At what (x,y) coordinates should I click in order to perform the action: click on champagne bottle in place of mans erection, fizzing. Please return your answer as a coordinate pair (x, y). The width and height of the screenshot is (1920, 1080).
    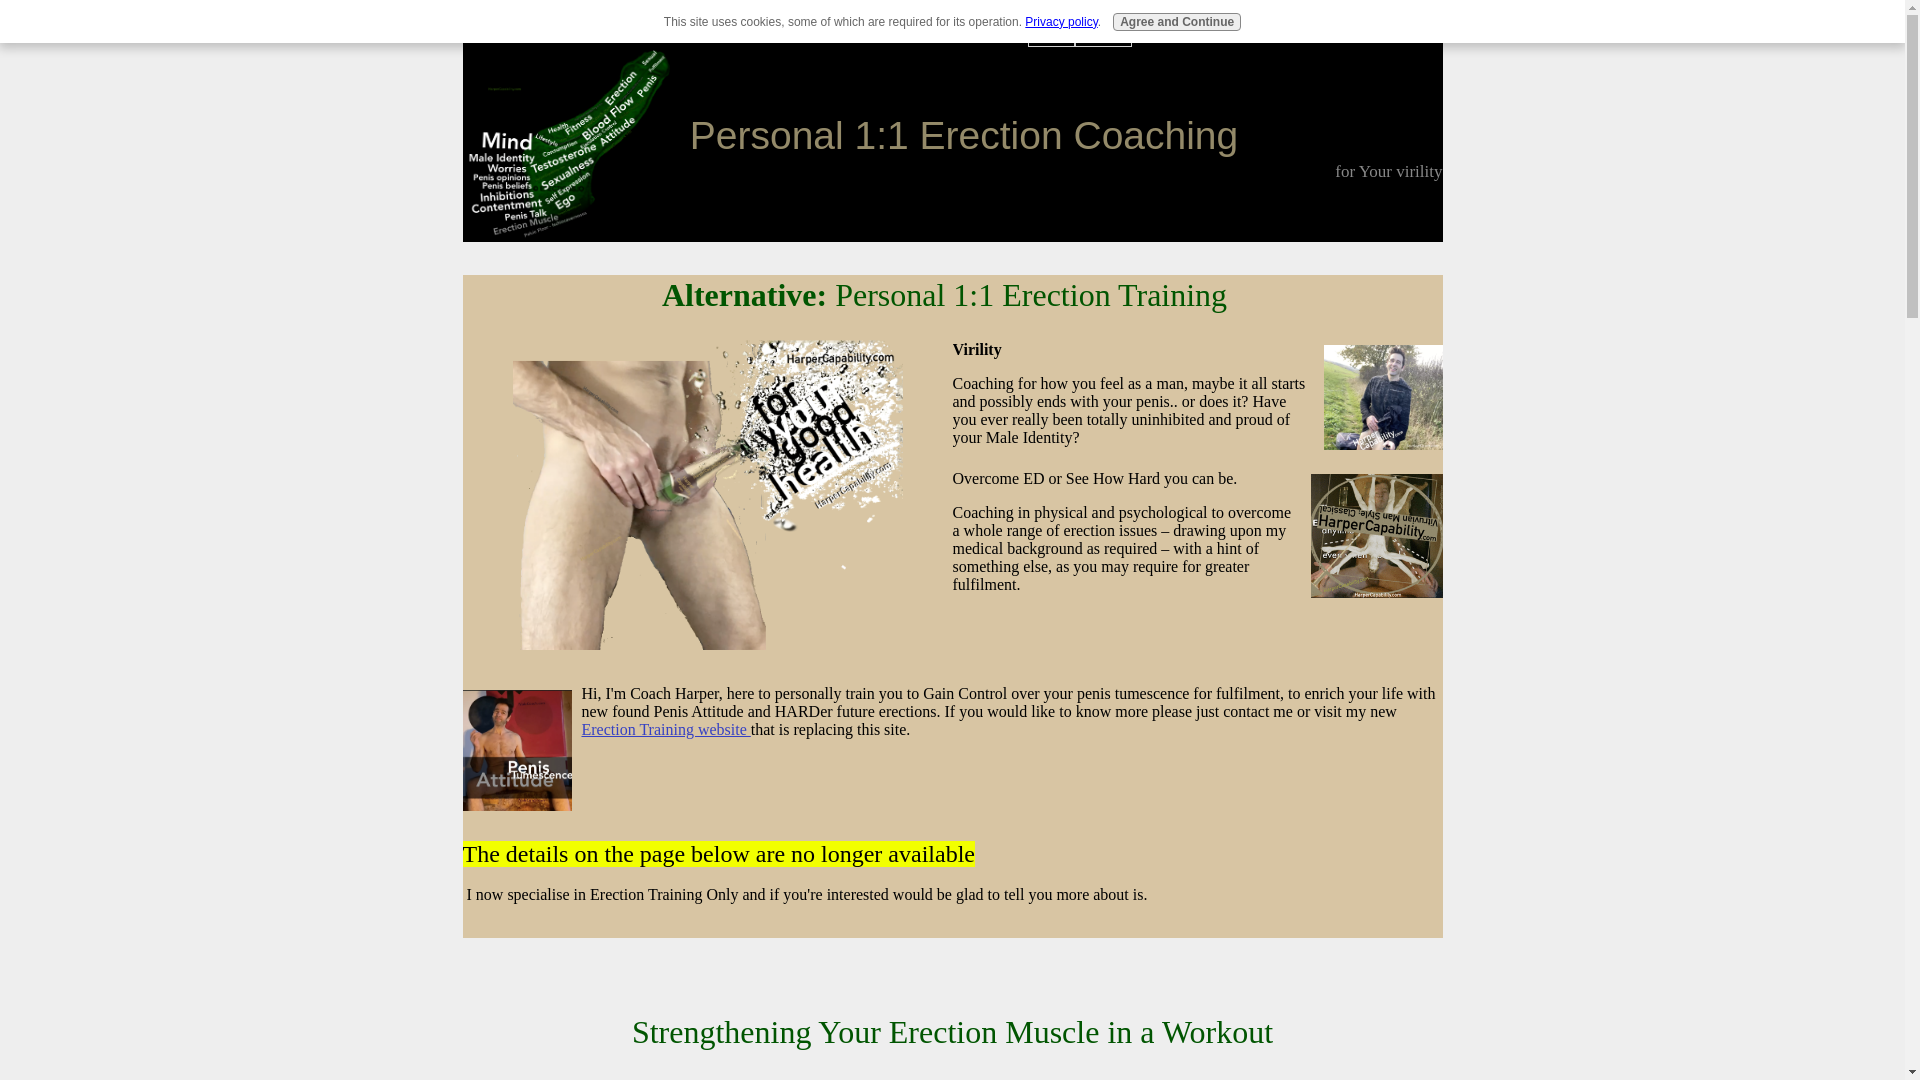
    Looking at the image, I should click on (707, 496).